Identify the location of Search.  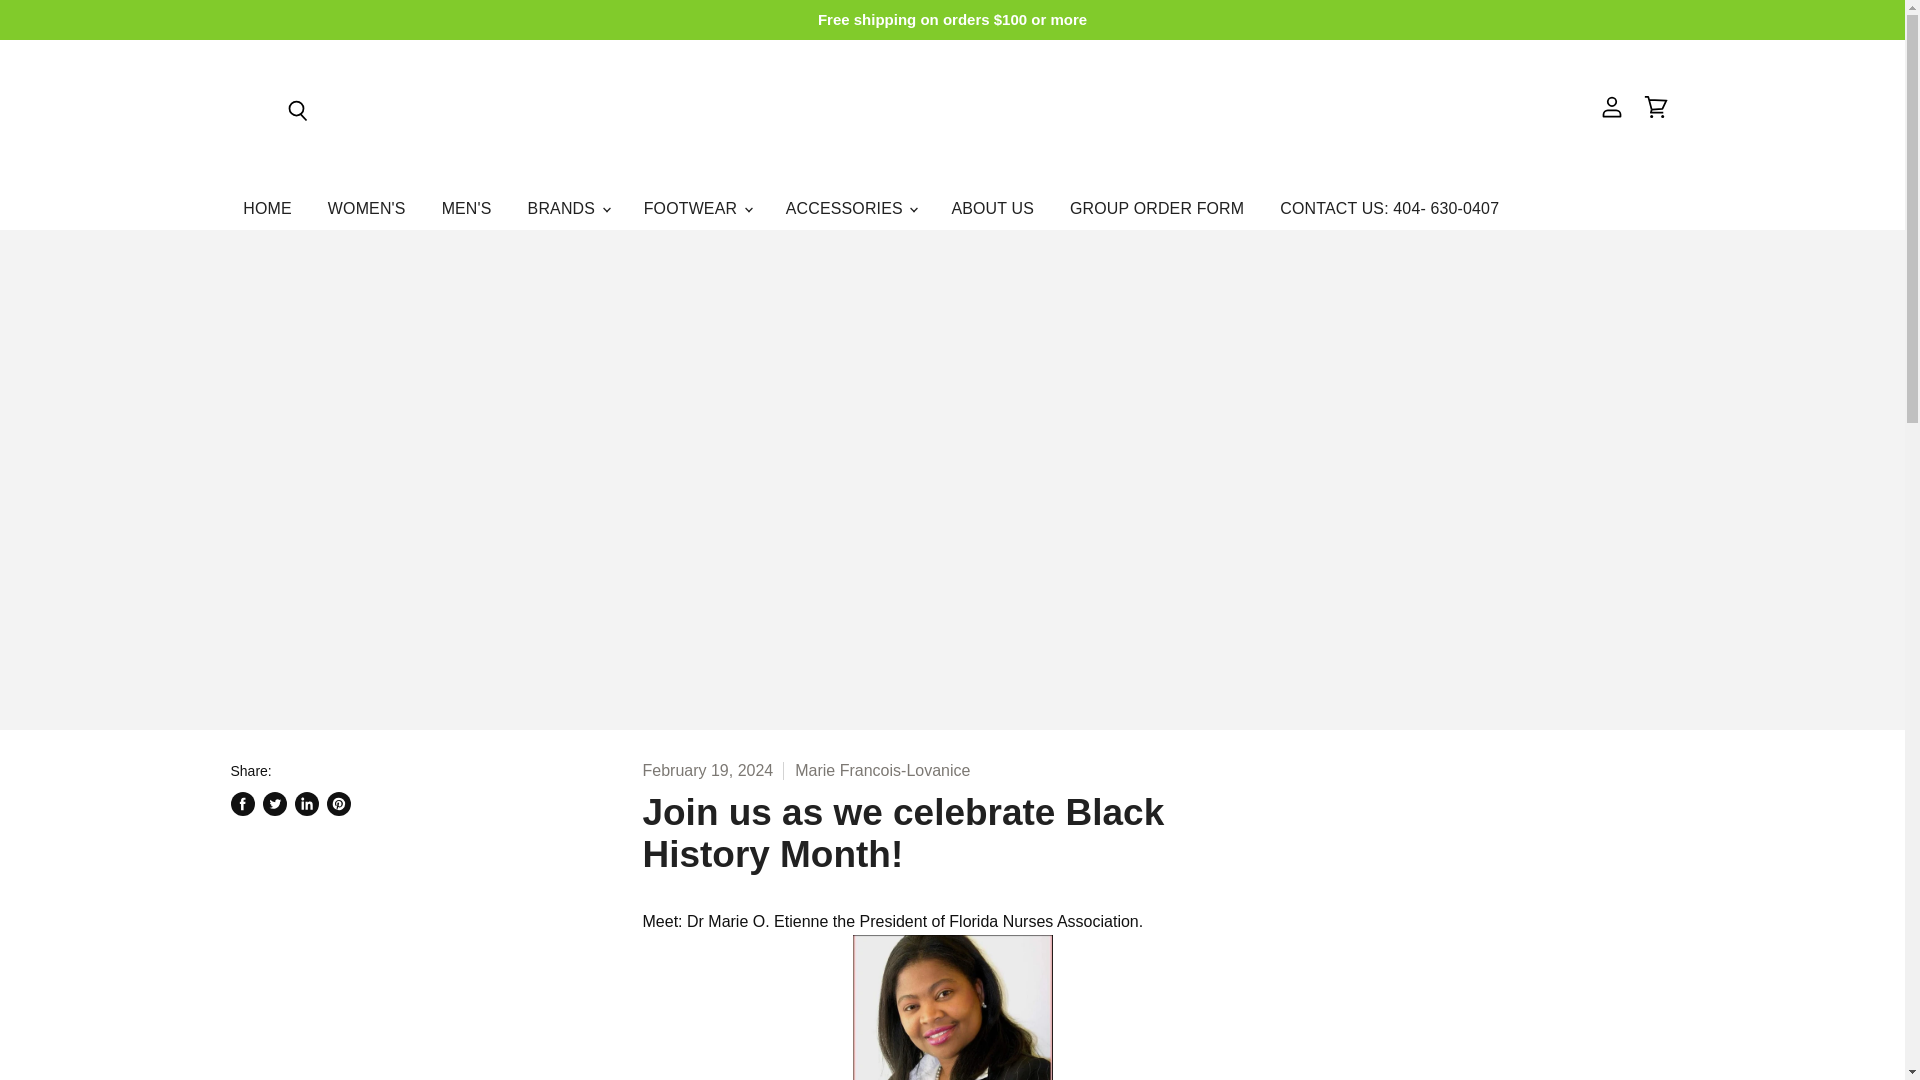
(296, 110).